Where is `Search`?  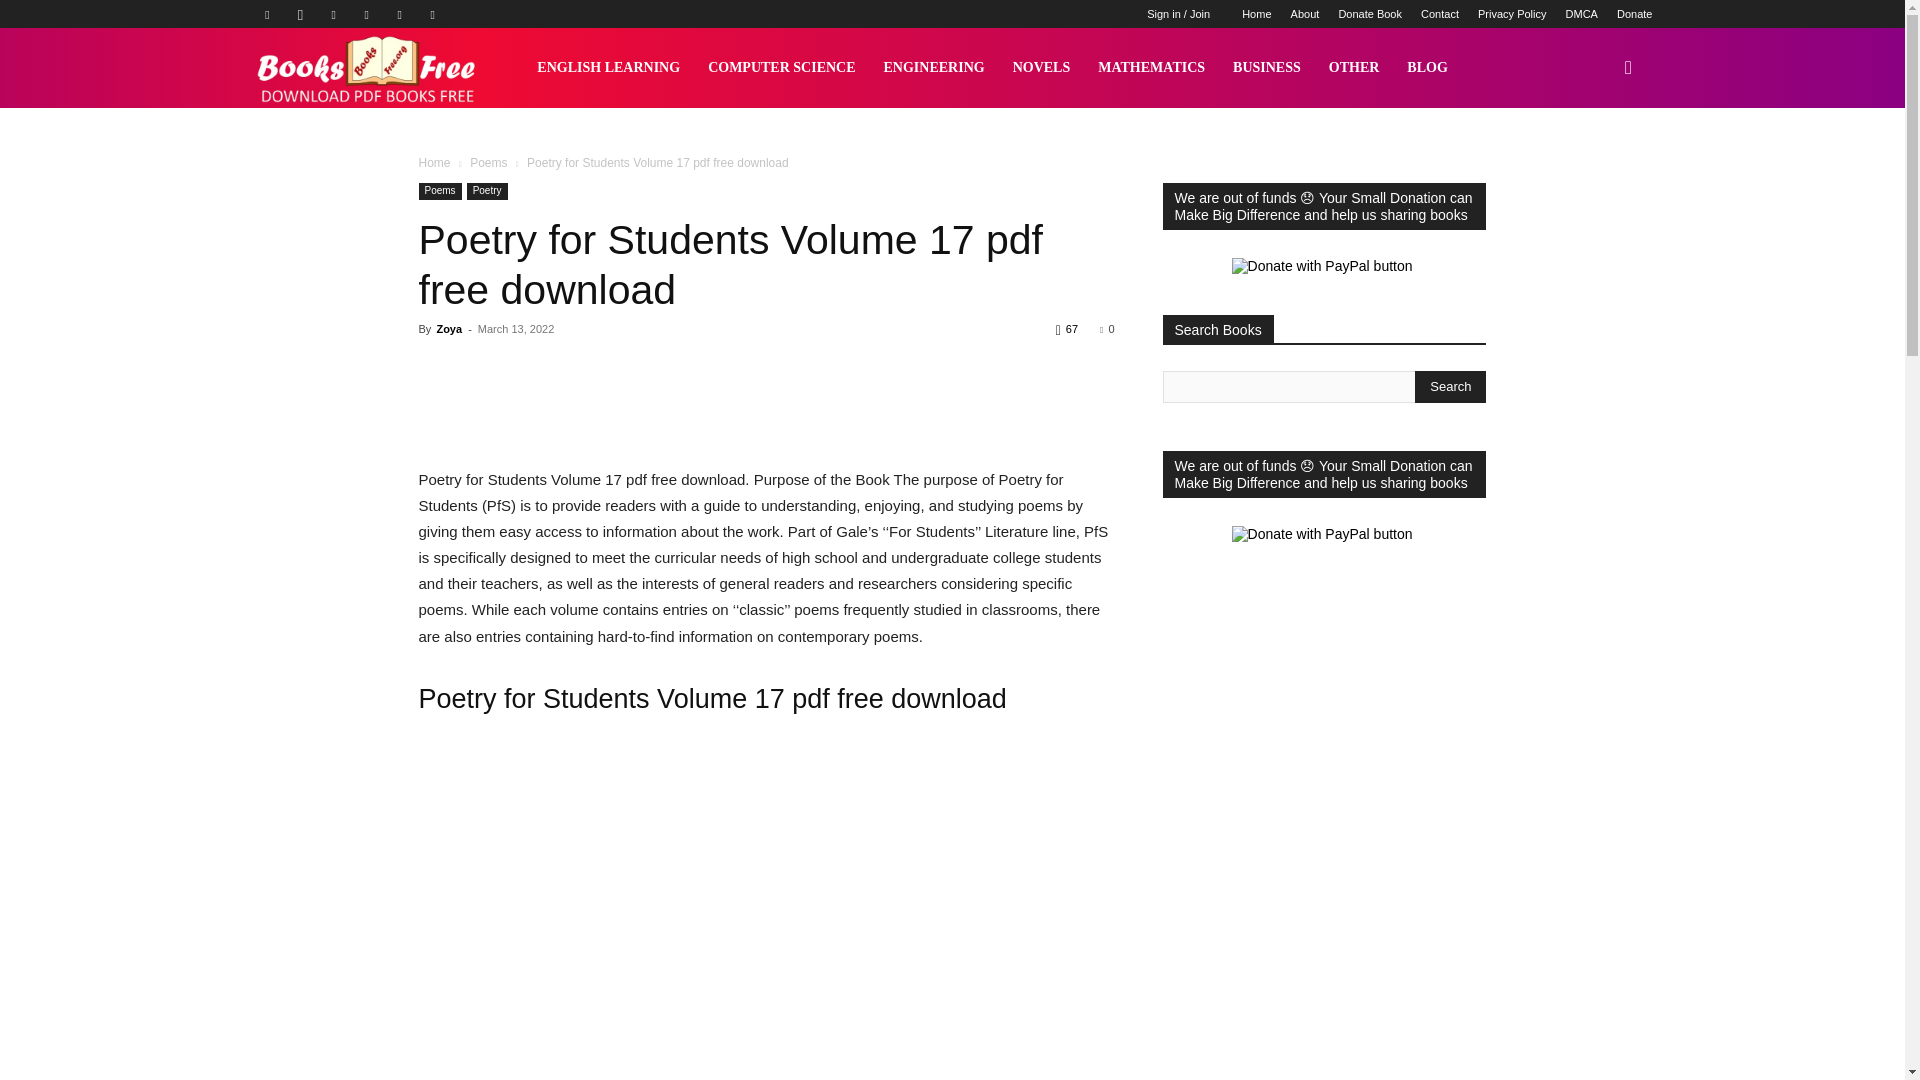 Search is located at coordinates (1450, 386).